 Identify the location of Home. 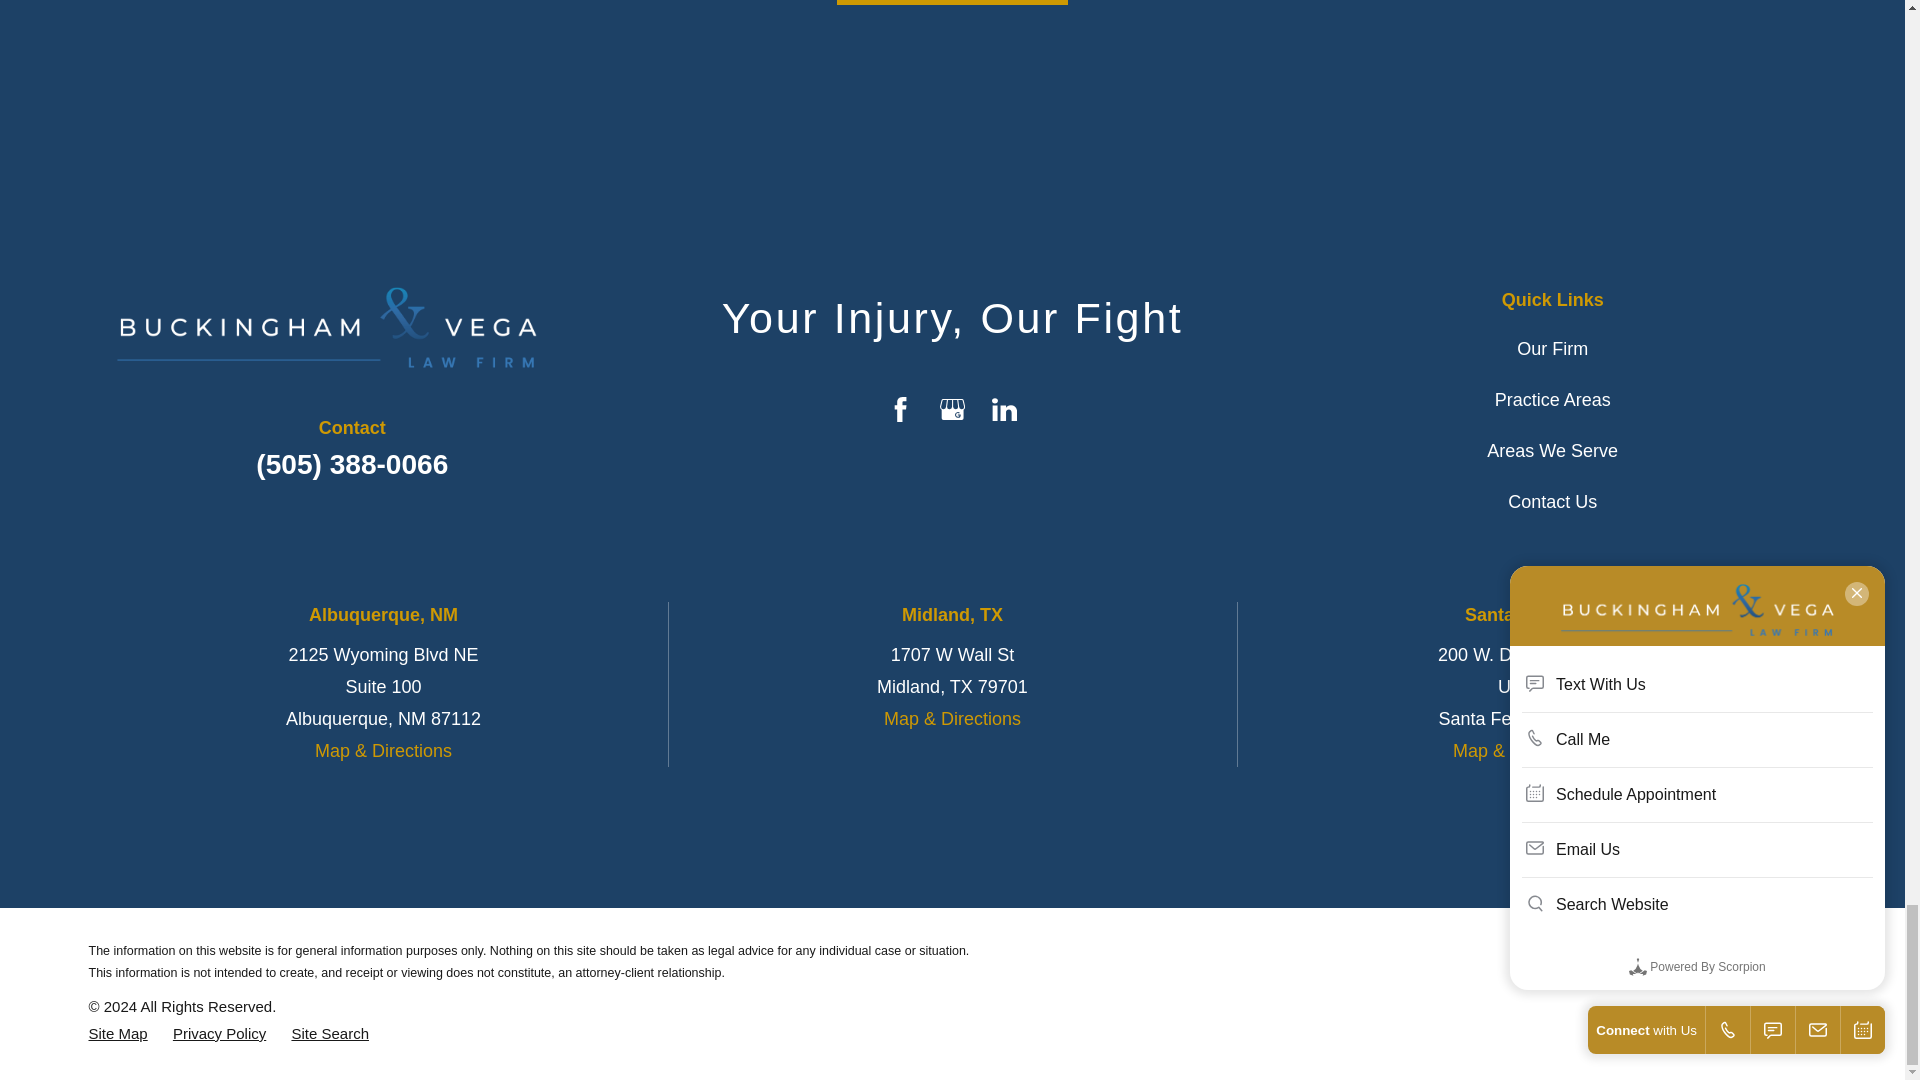
(292, 327).